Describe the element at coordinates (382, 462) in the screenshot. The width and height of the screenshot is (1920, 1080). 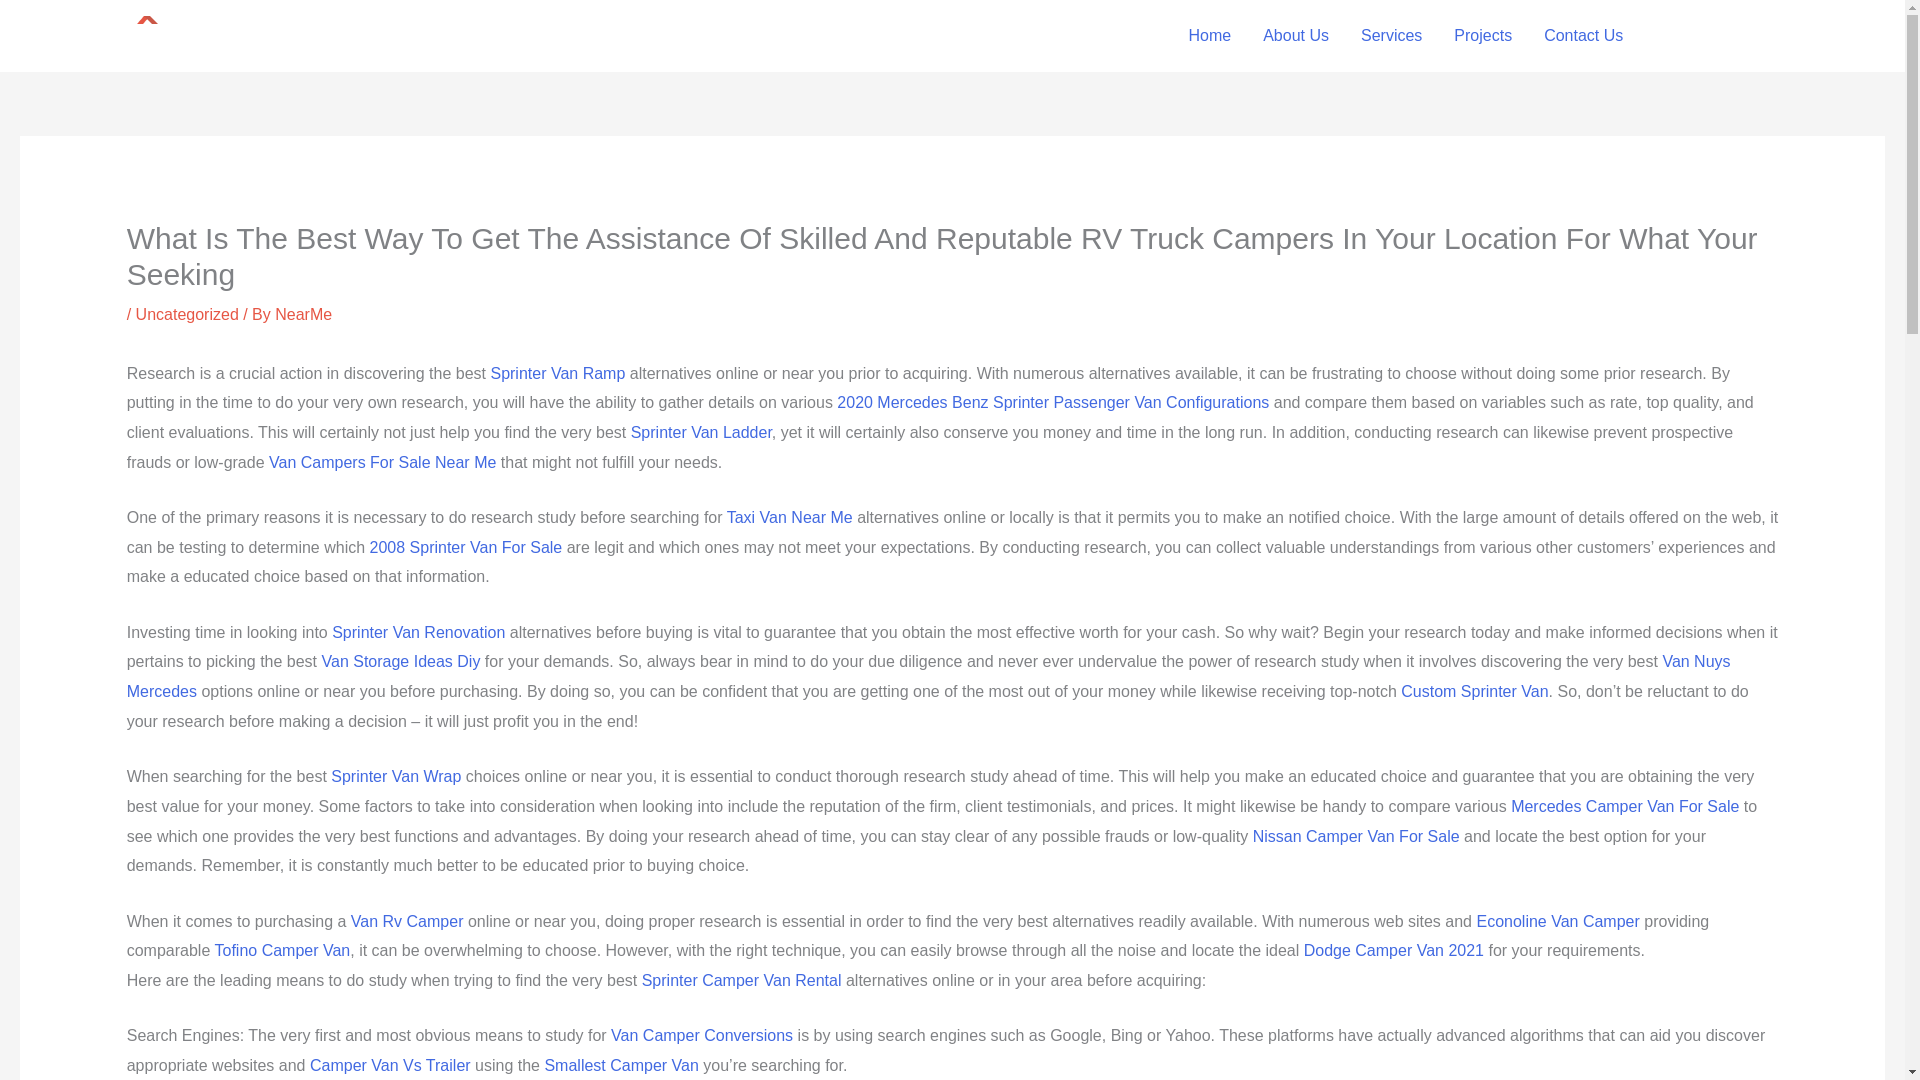
I see `Van Campers For Sale Near Me` at that location.